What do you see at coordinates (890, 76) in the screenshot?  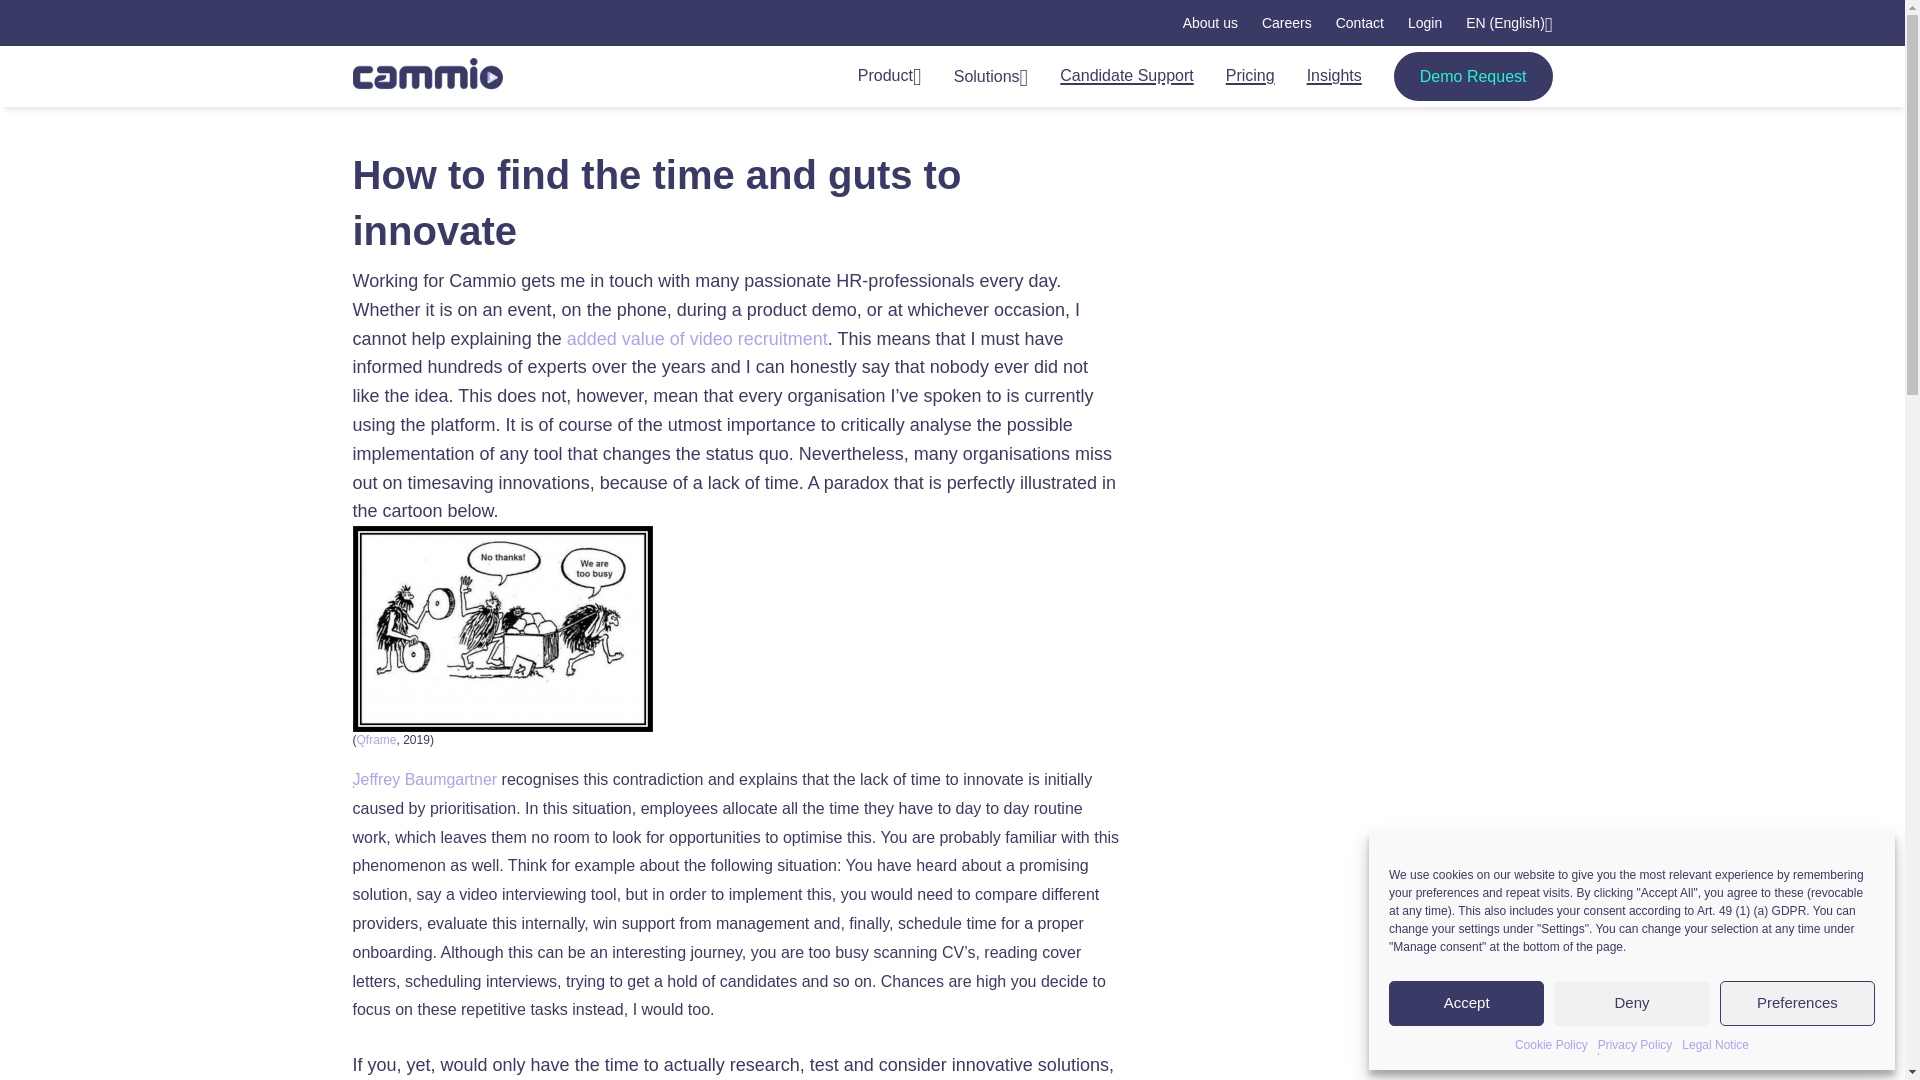 I see `Product` at bounding box center [890, 76].